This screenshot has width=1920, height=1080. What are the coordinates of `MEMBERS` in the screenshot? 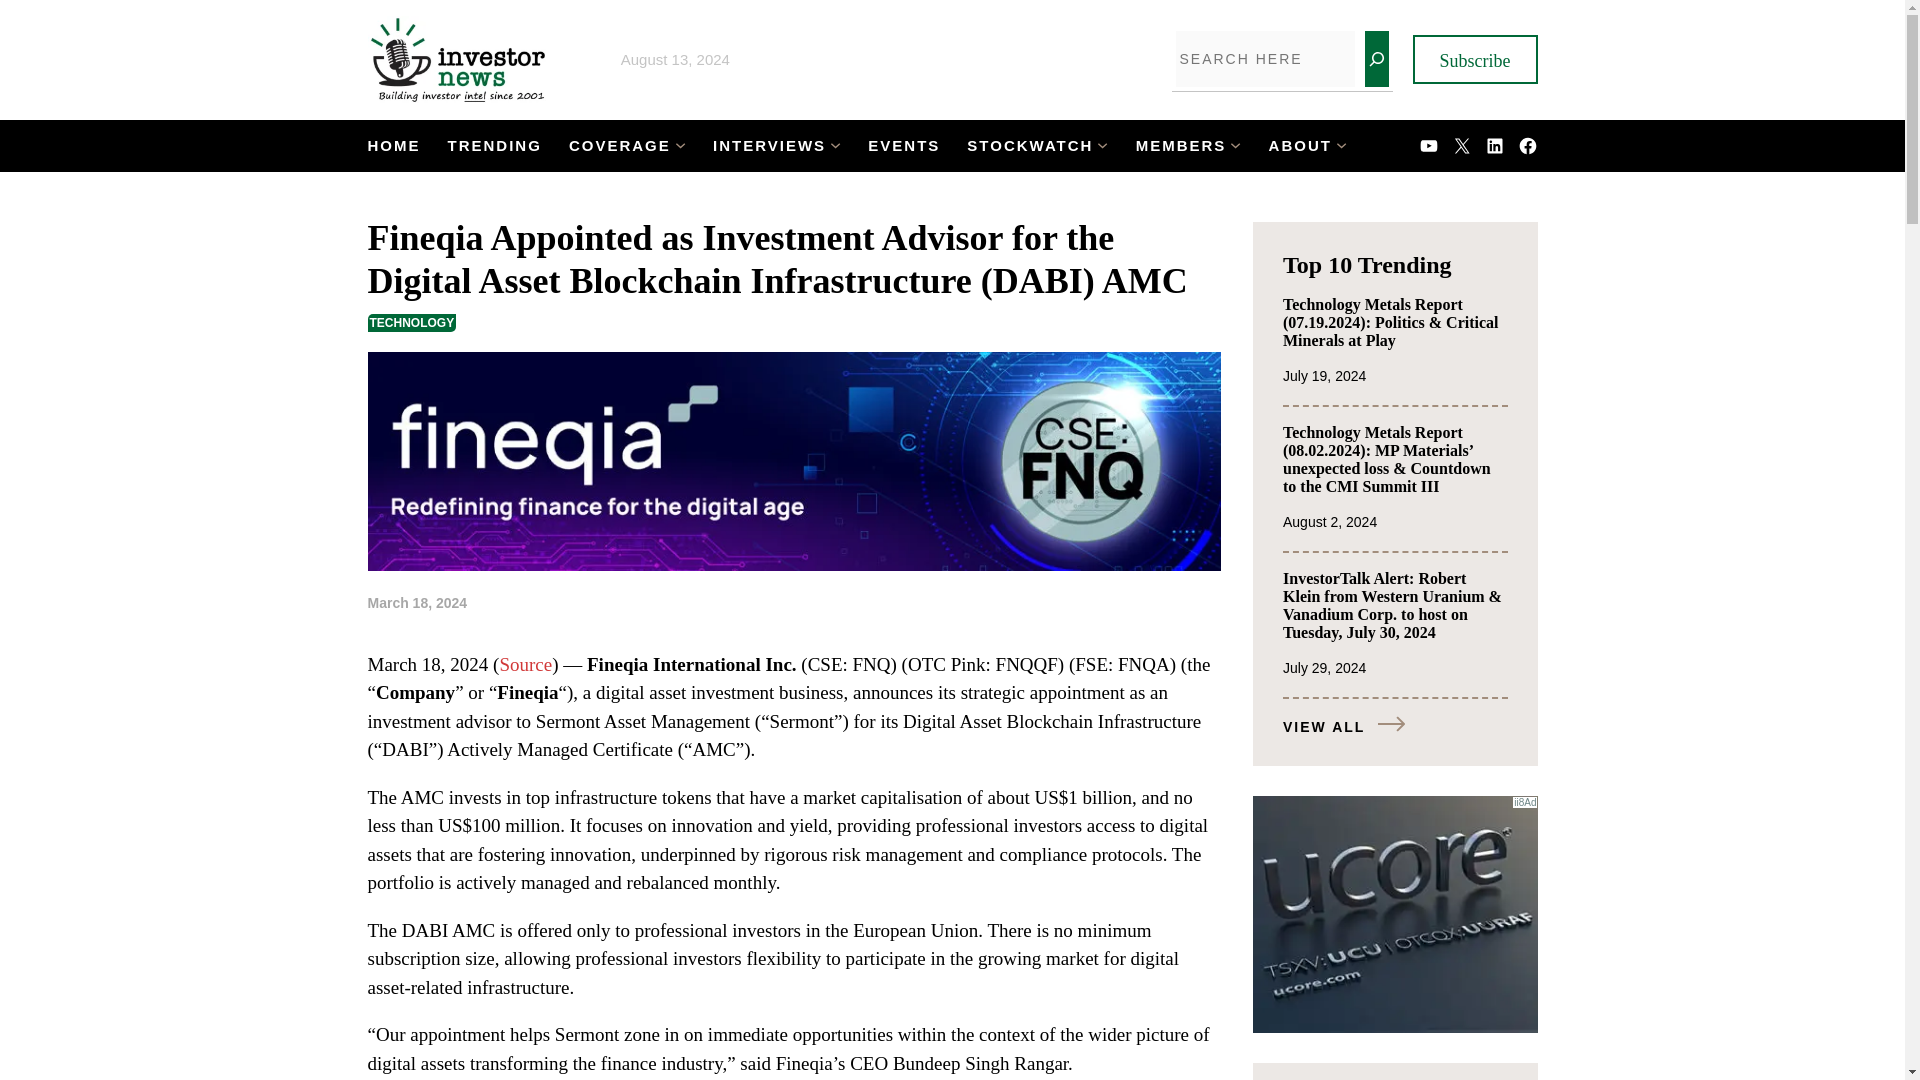 It's located at (1181, 146).